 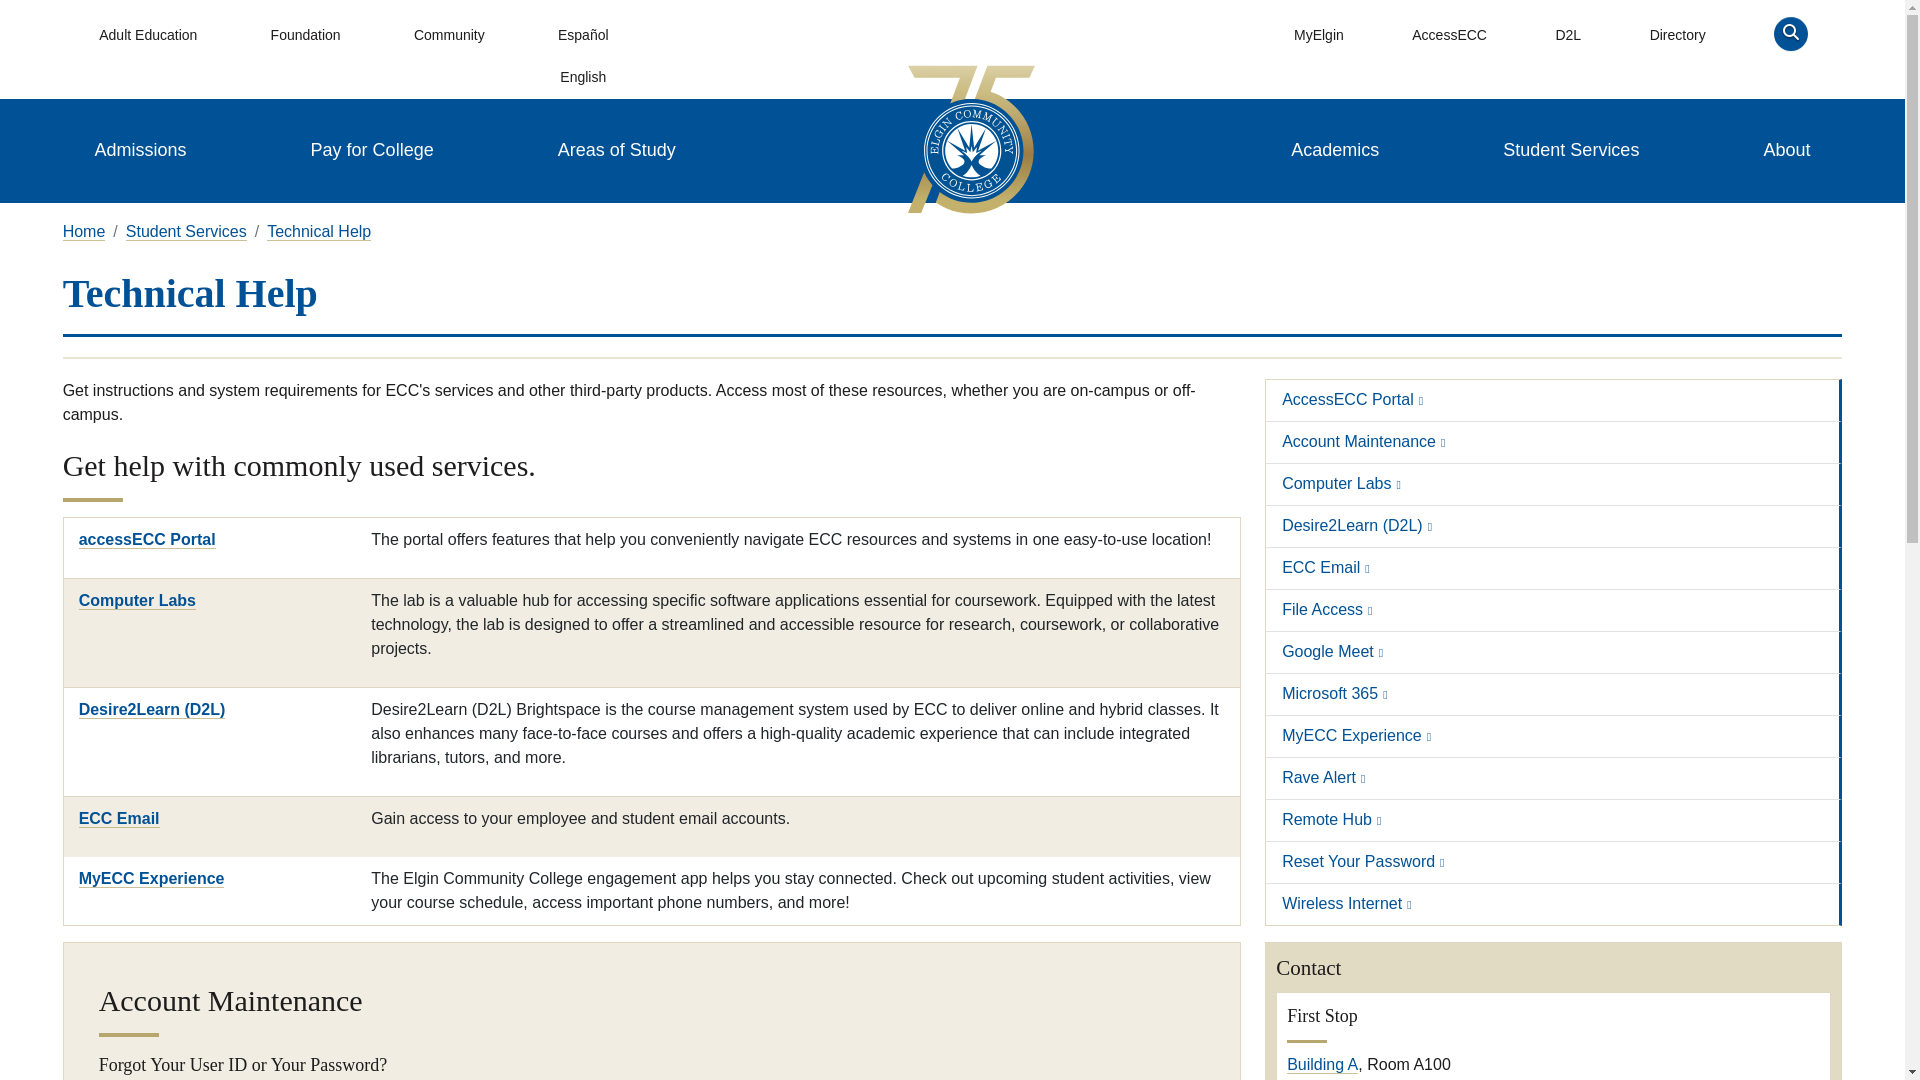 I want to click on Adult Education, so click(x=148, y=36).